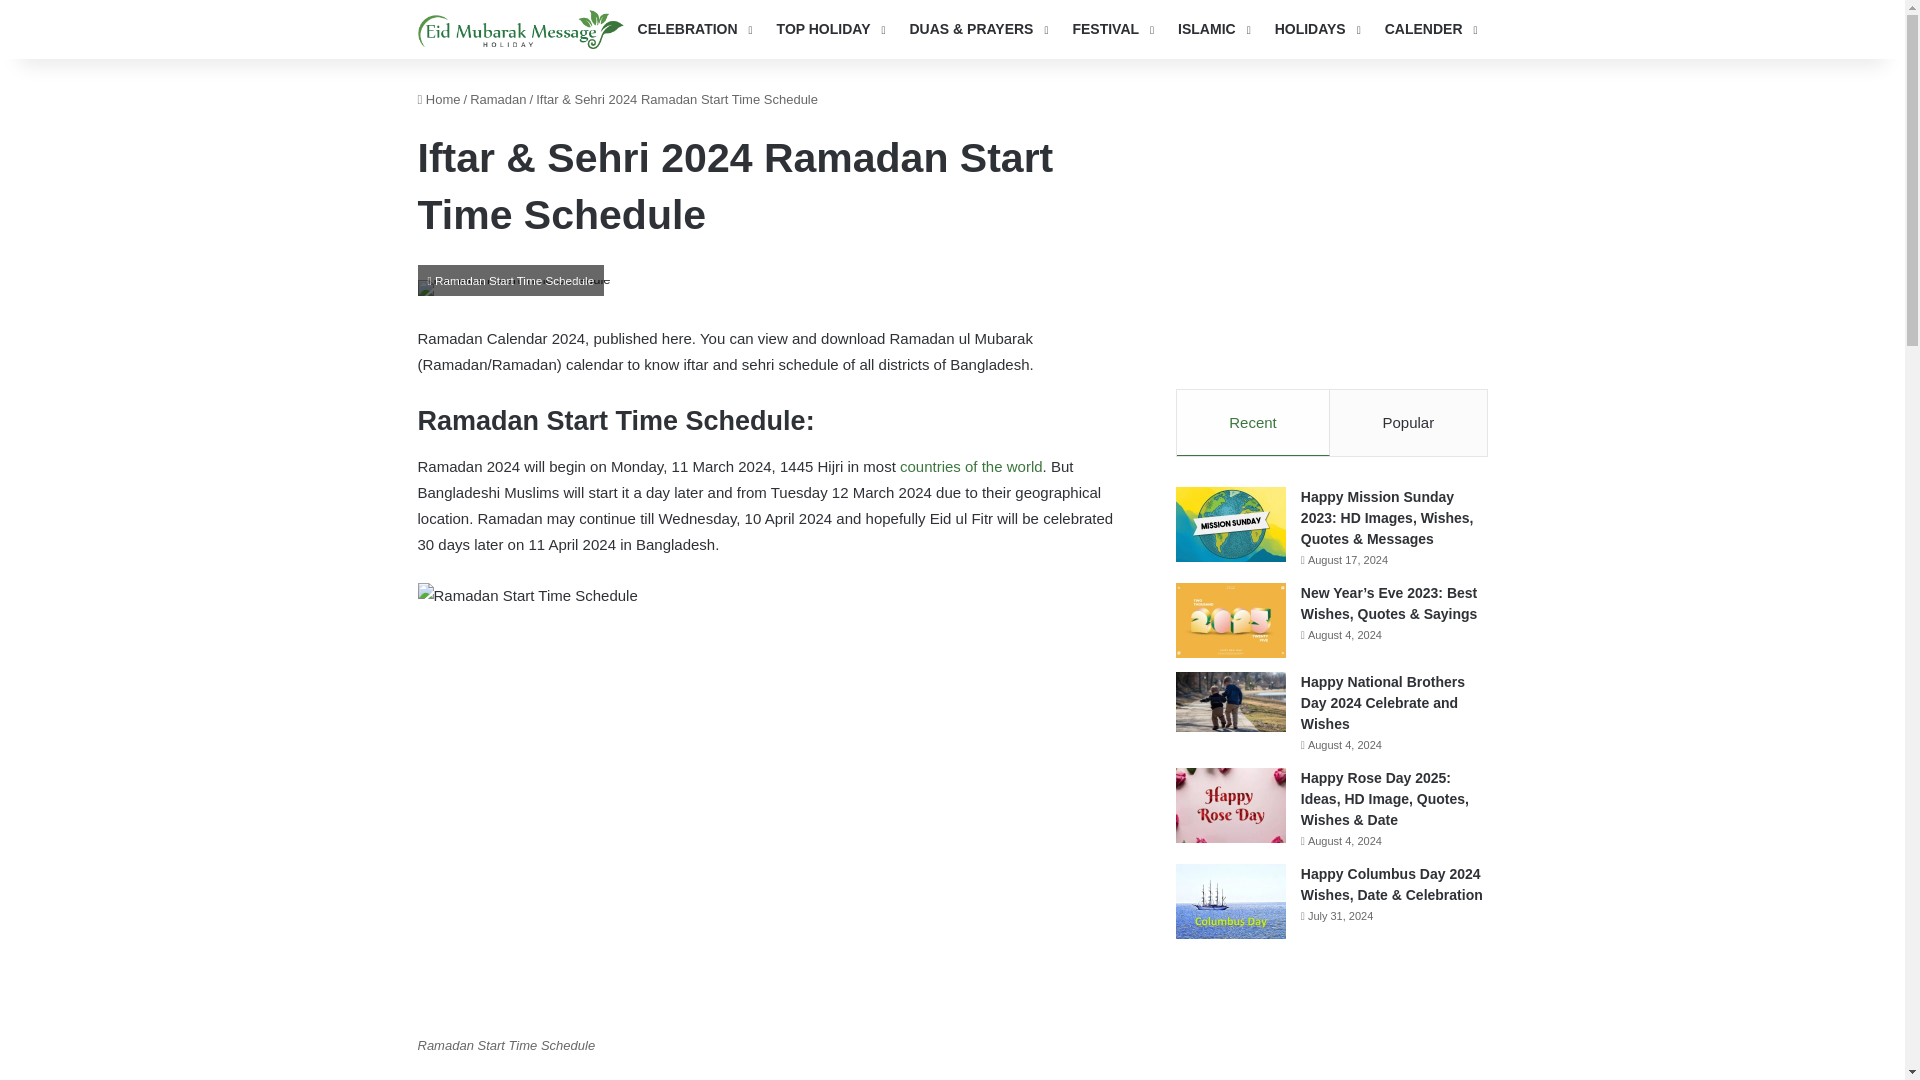  I want to click on Eid Mubarak Message, so click(521, 28).